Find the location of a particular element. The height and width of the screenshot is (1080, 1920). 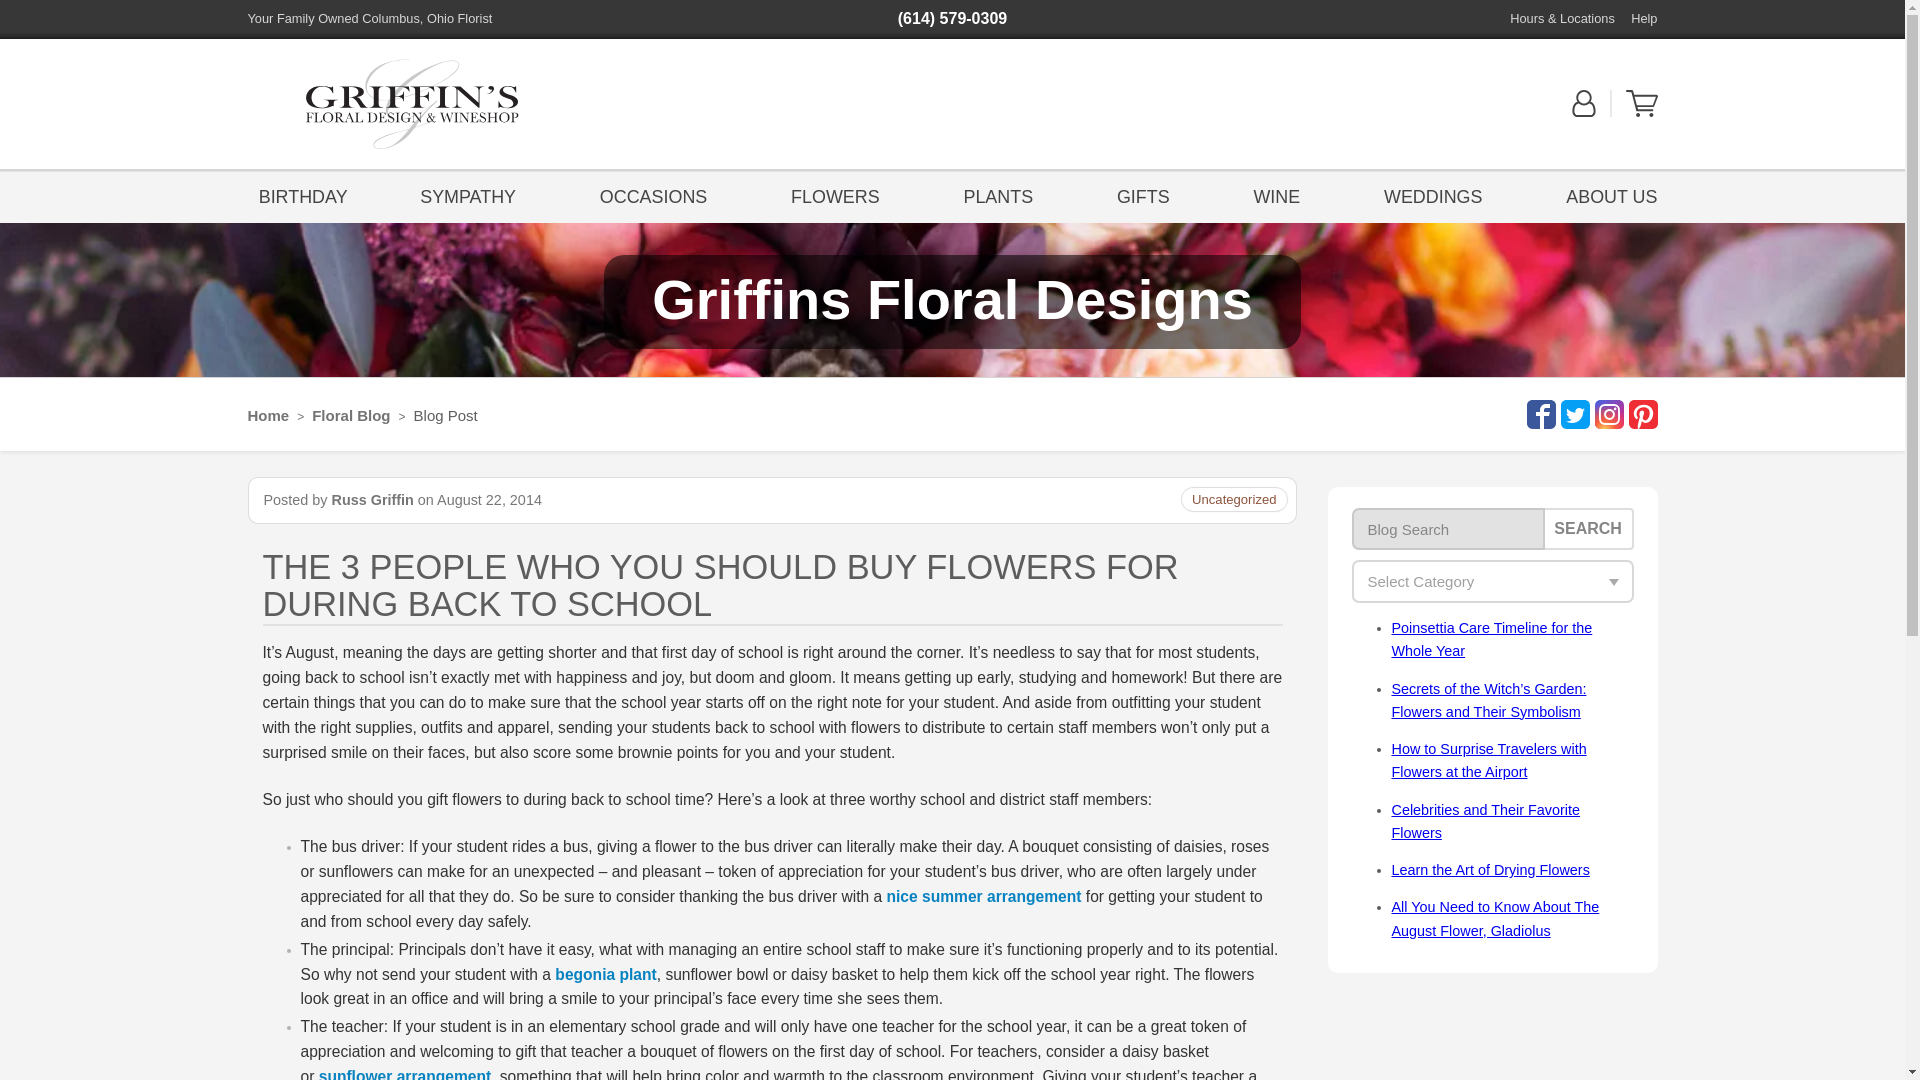

Help is located at coordinates (1643, 18).